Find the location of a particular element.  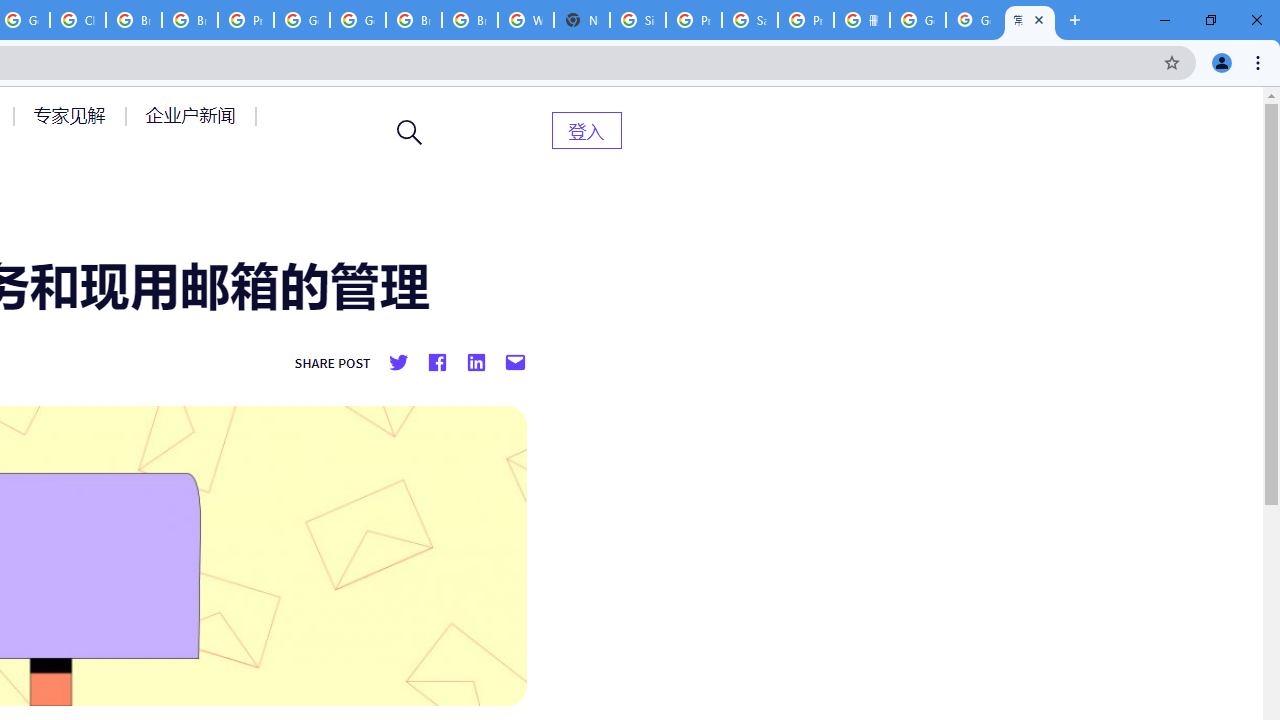

AutomationID: menu-item-77764 is located at coordinates (72, 115).